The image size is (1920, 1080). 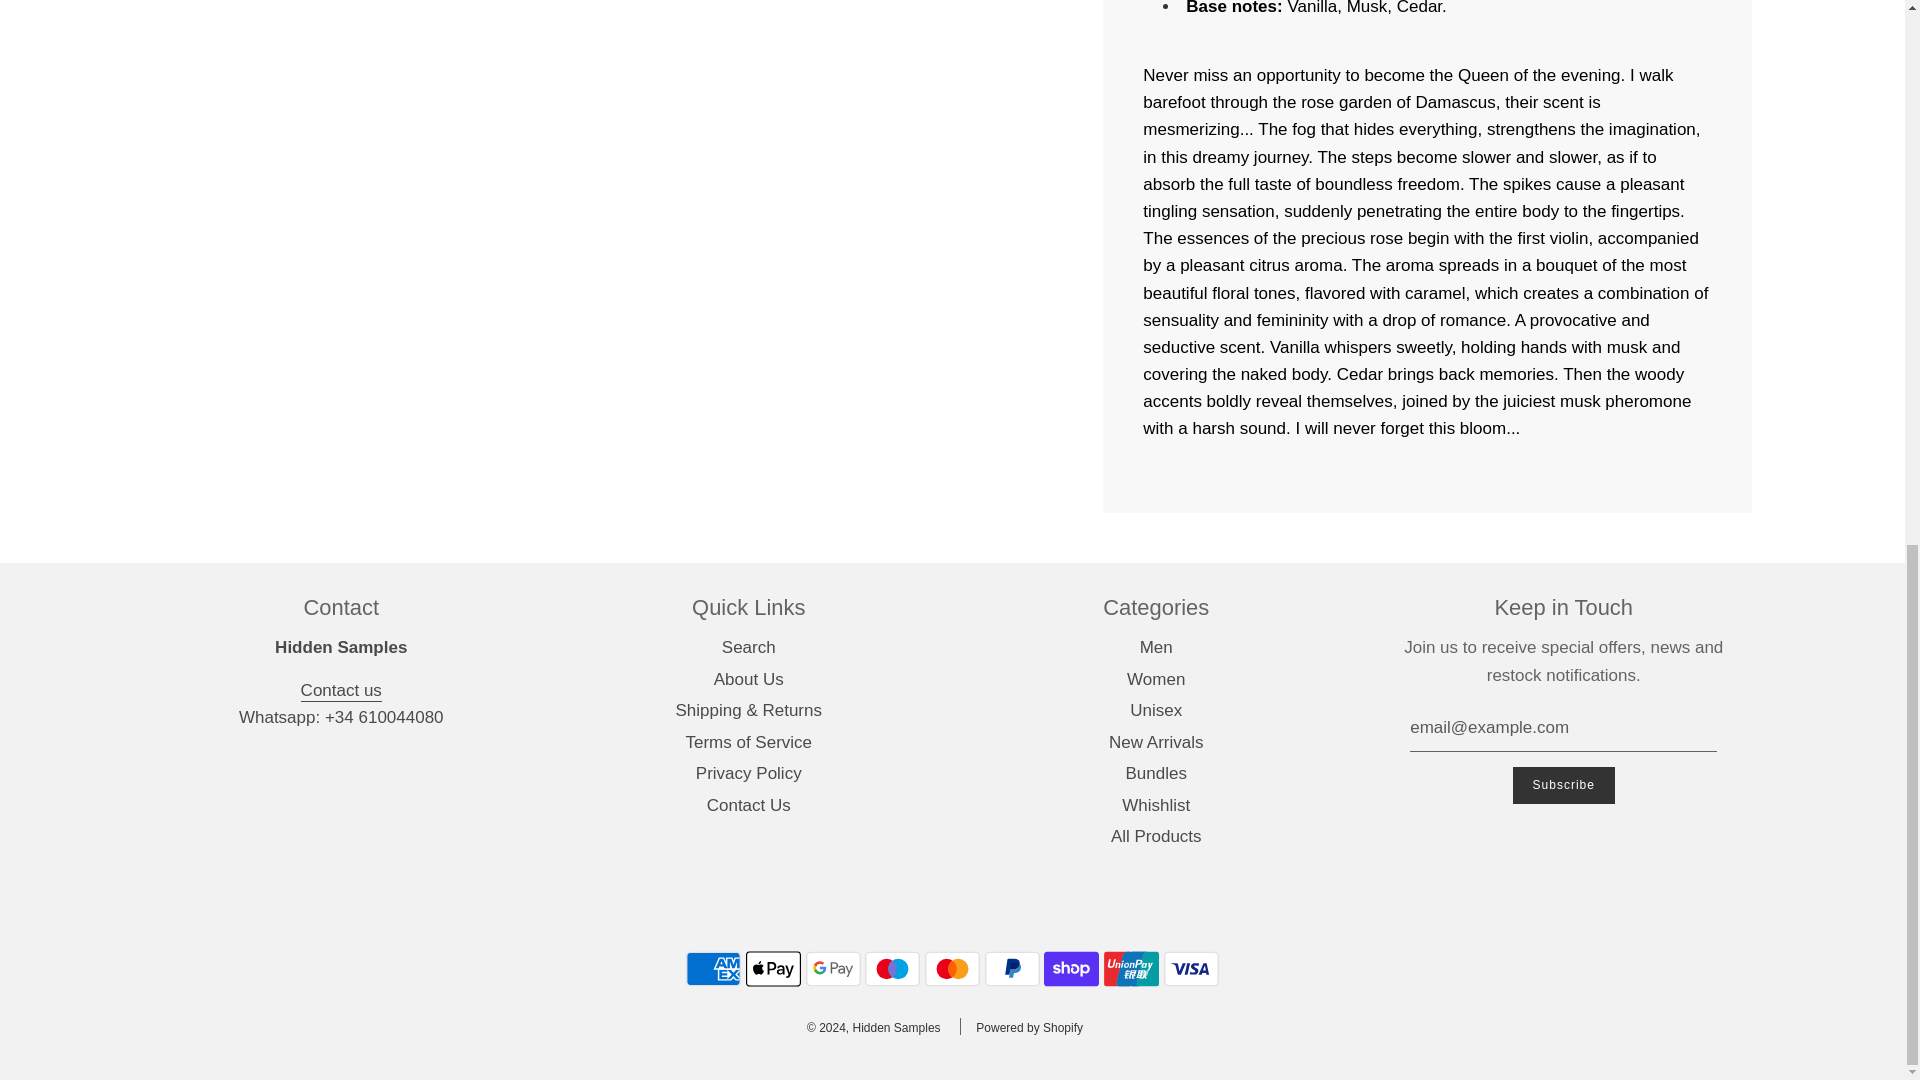 What do you see at coordinates (1012, 969) in the screenshot?
I see `PayPal` at bounding box center [1012, 969].